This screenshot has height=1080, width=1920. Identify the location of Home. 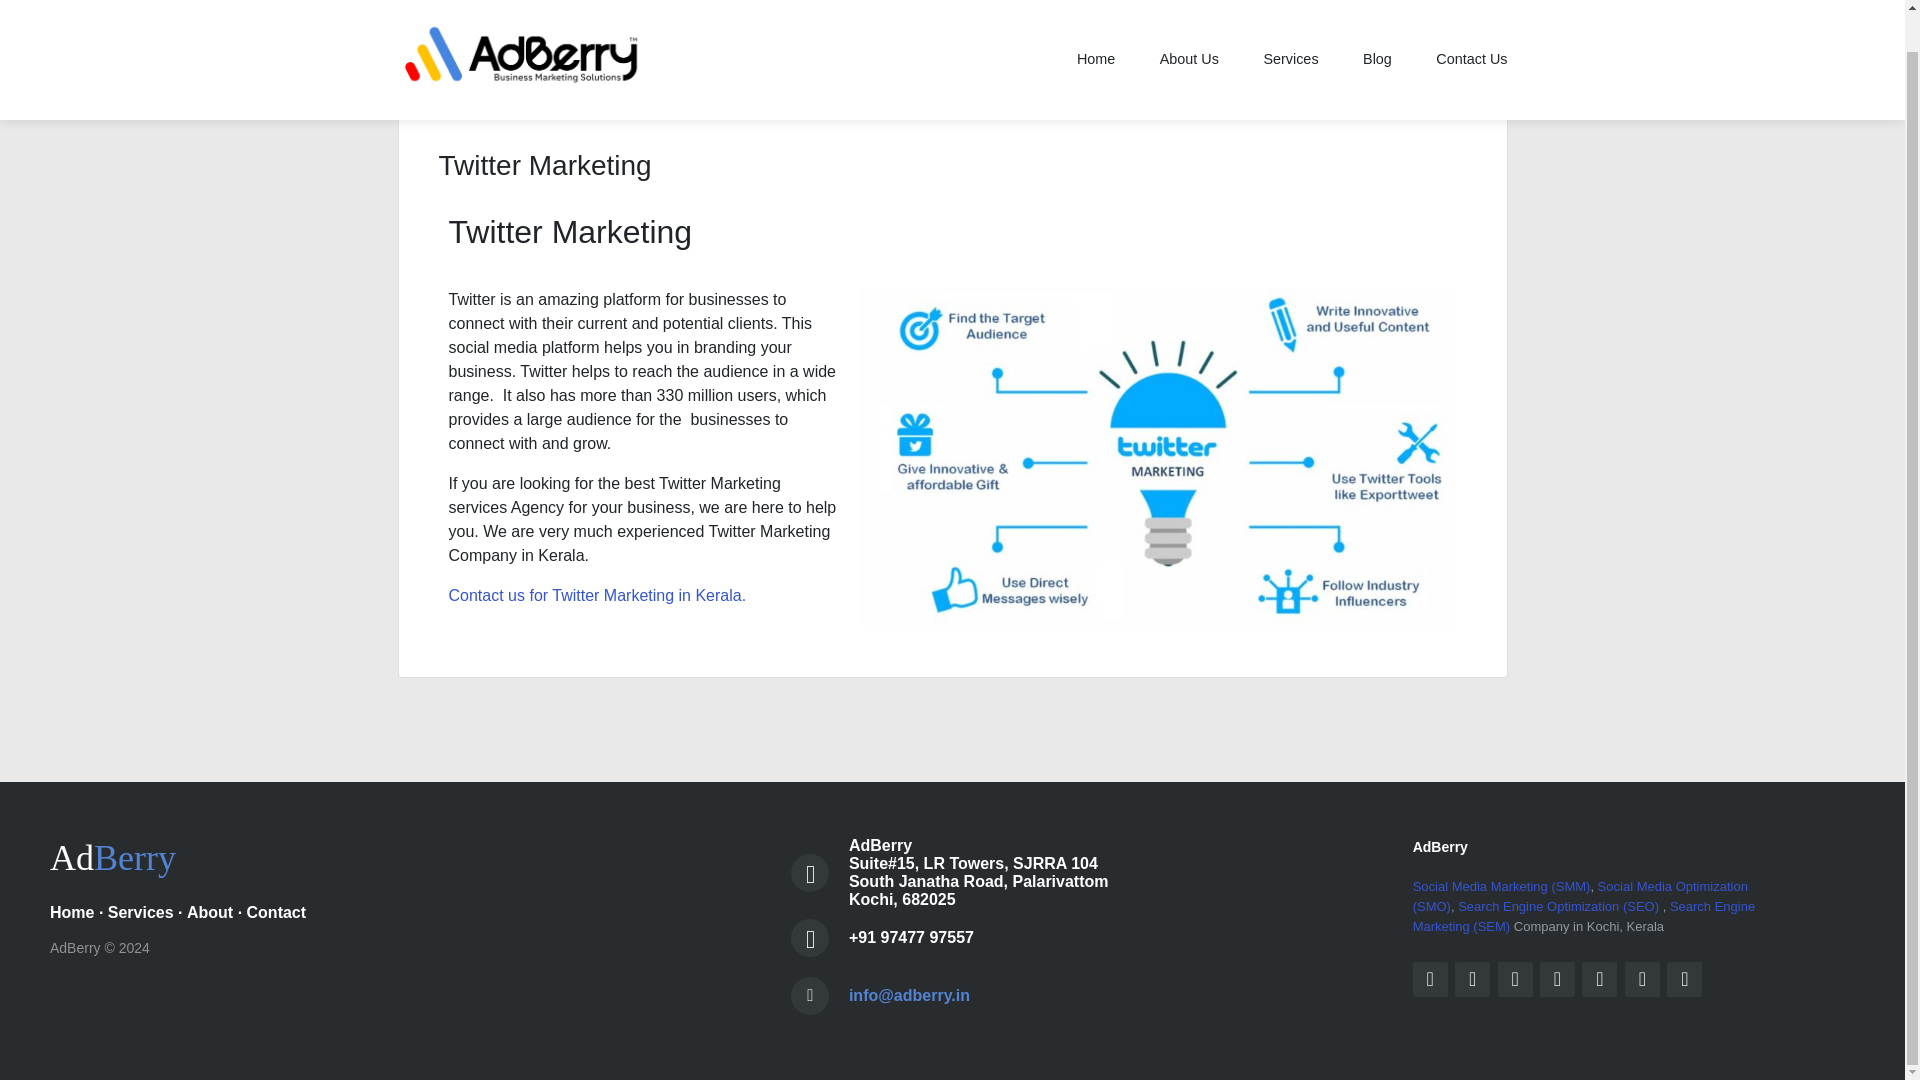
(72, 912).